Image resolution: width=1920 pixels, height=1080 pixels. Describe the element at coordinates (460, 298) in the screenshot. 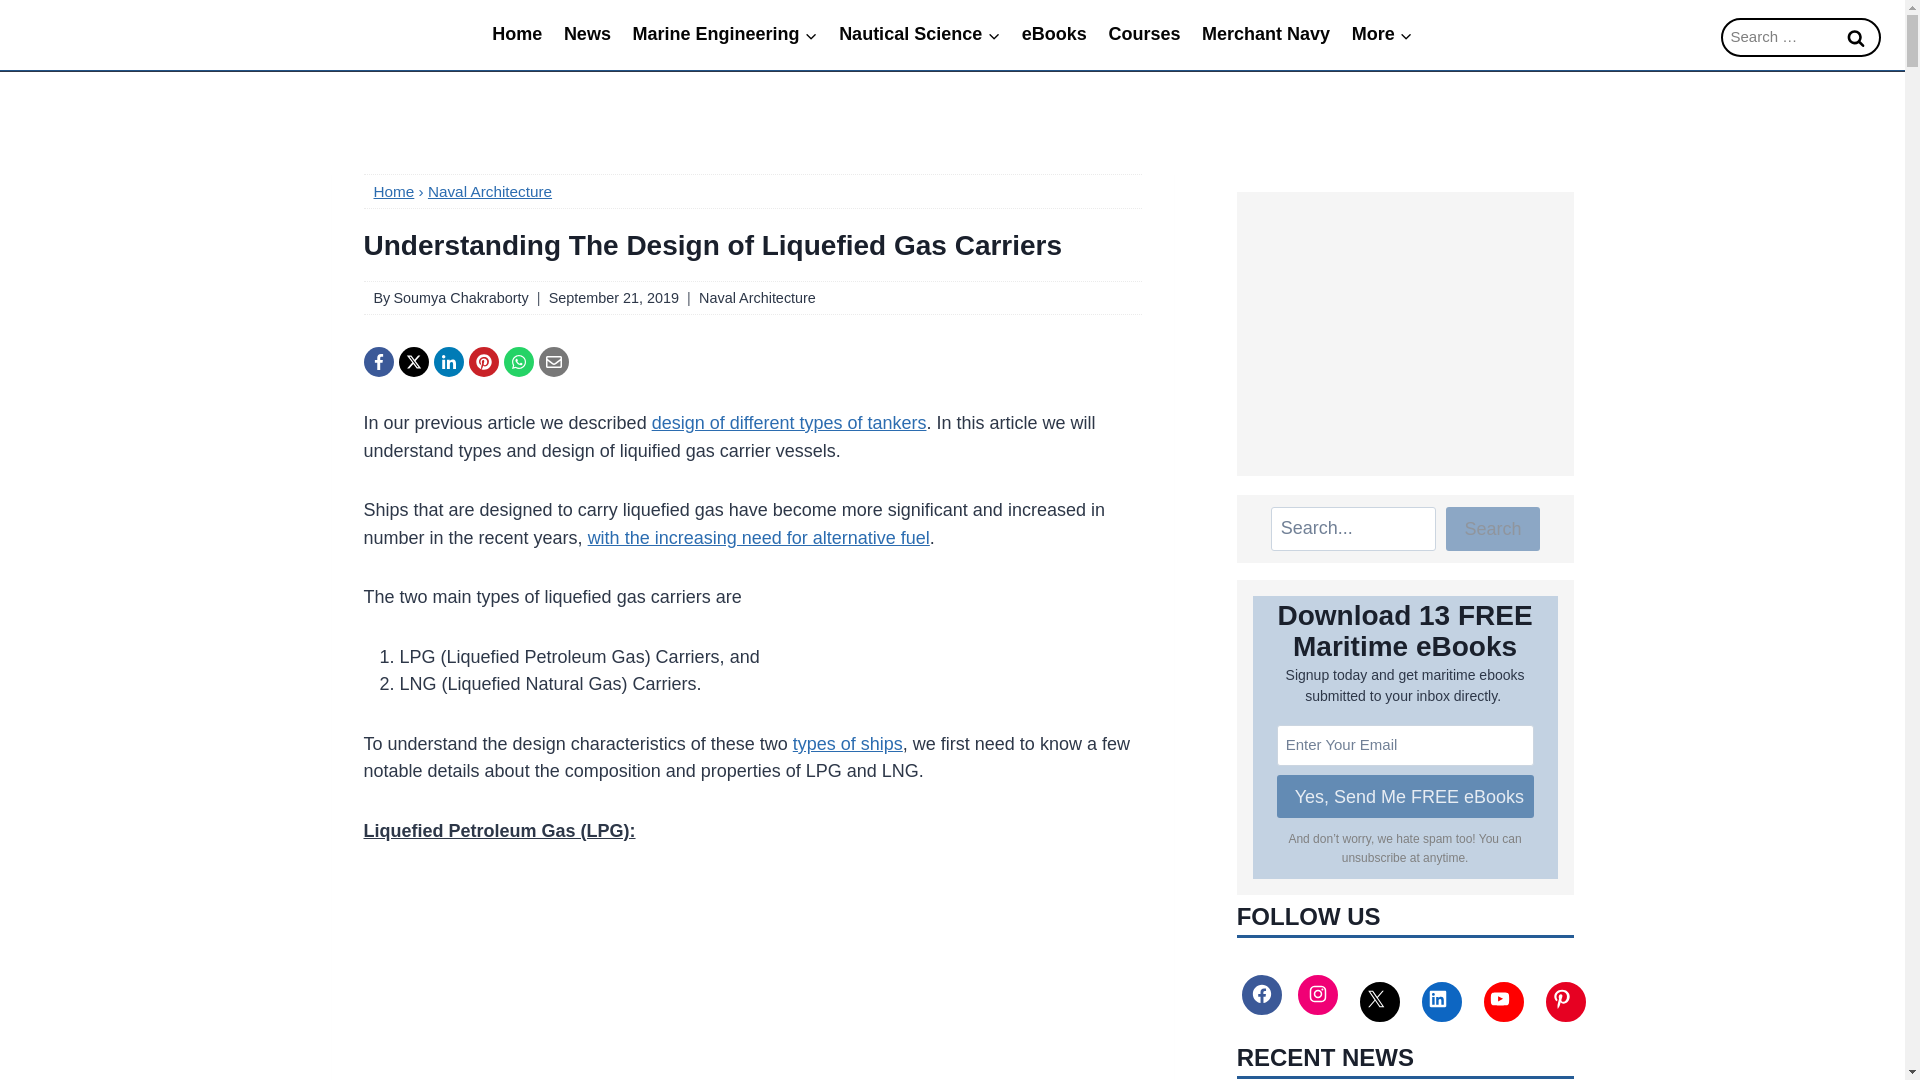

I see `Soumya Chakraborty` at that location.